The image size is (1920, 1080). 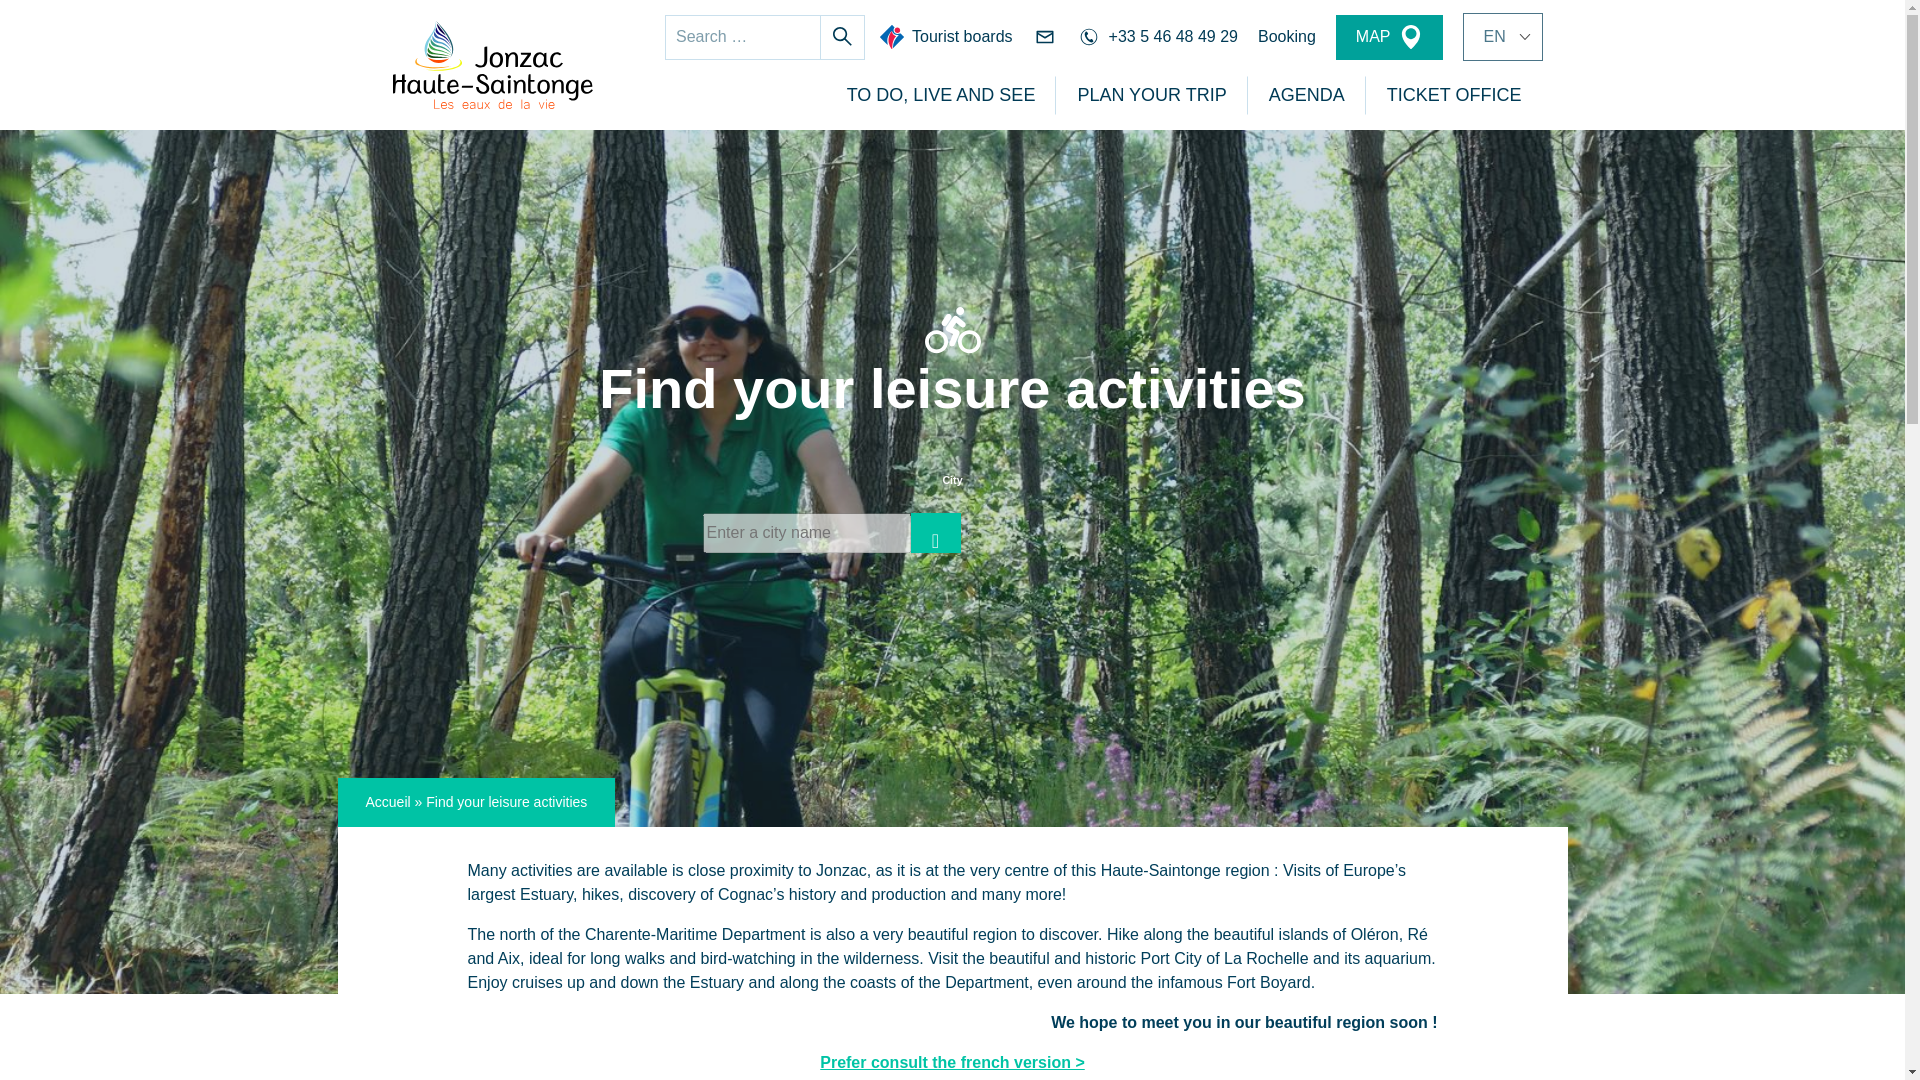 What do you see at coordinates (946, 36) in the screenshot?
I see `Tourist boards` at bounding box center [946, 36].